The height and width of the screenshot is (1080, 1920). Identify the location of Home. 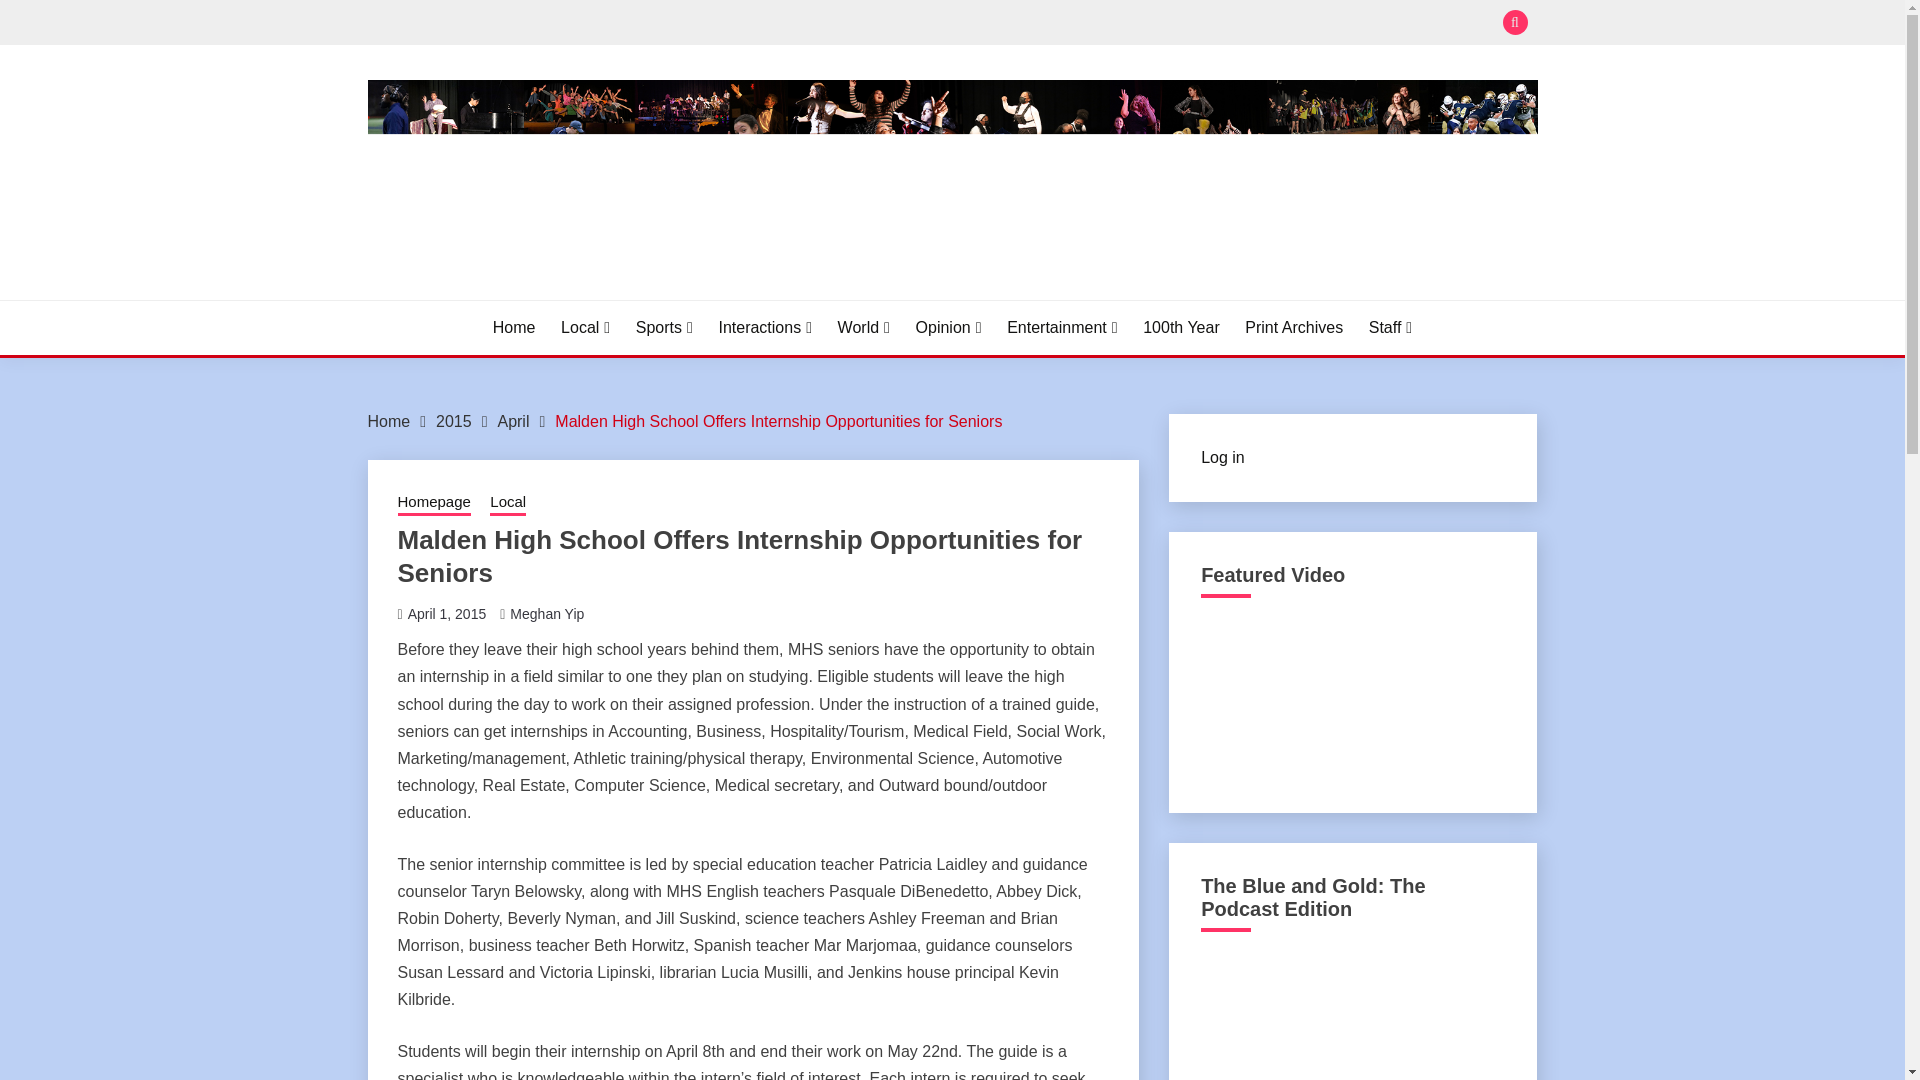
(389, 420).